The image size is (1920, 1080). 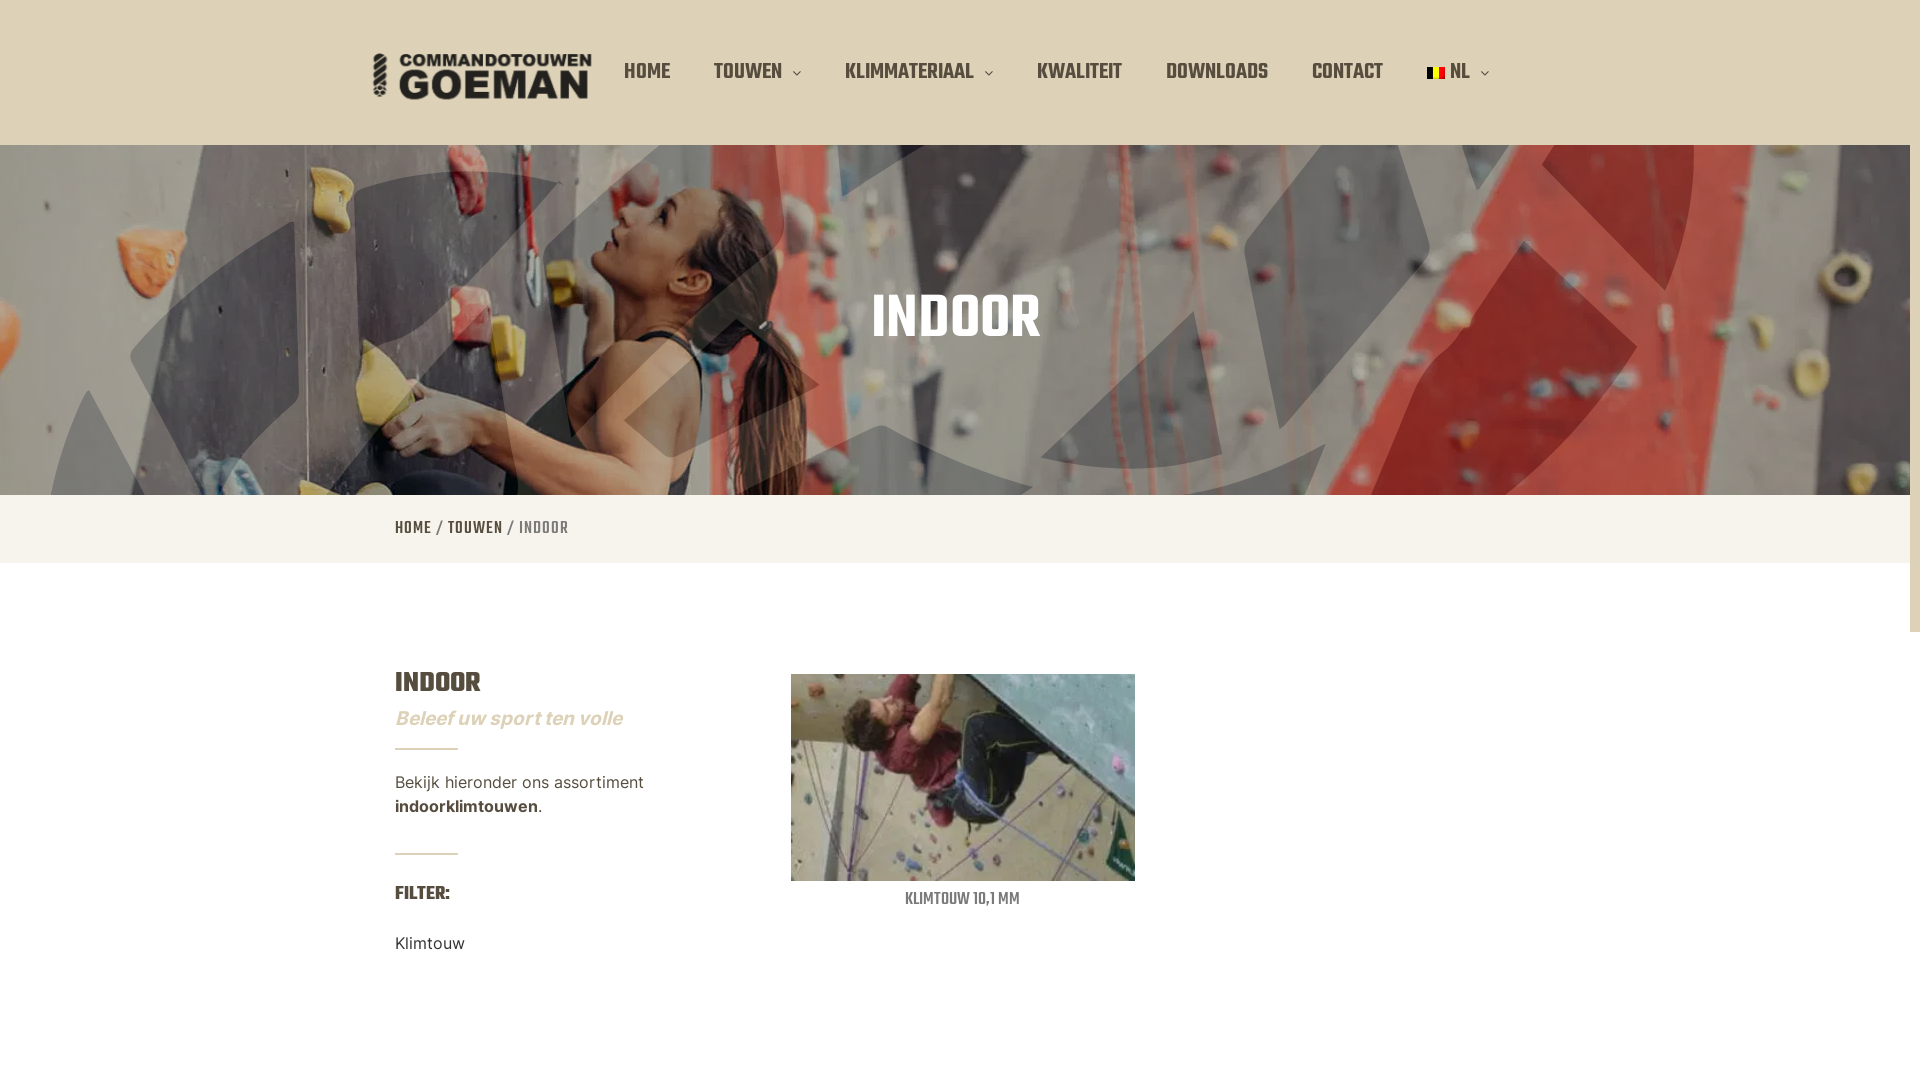 I want to click on KWALITEIT, so click(x=1080, y=72).